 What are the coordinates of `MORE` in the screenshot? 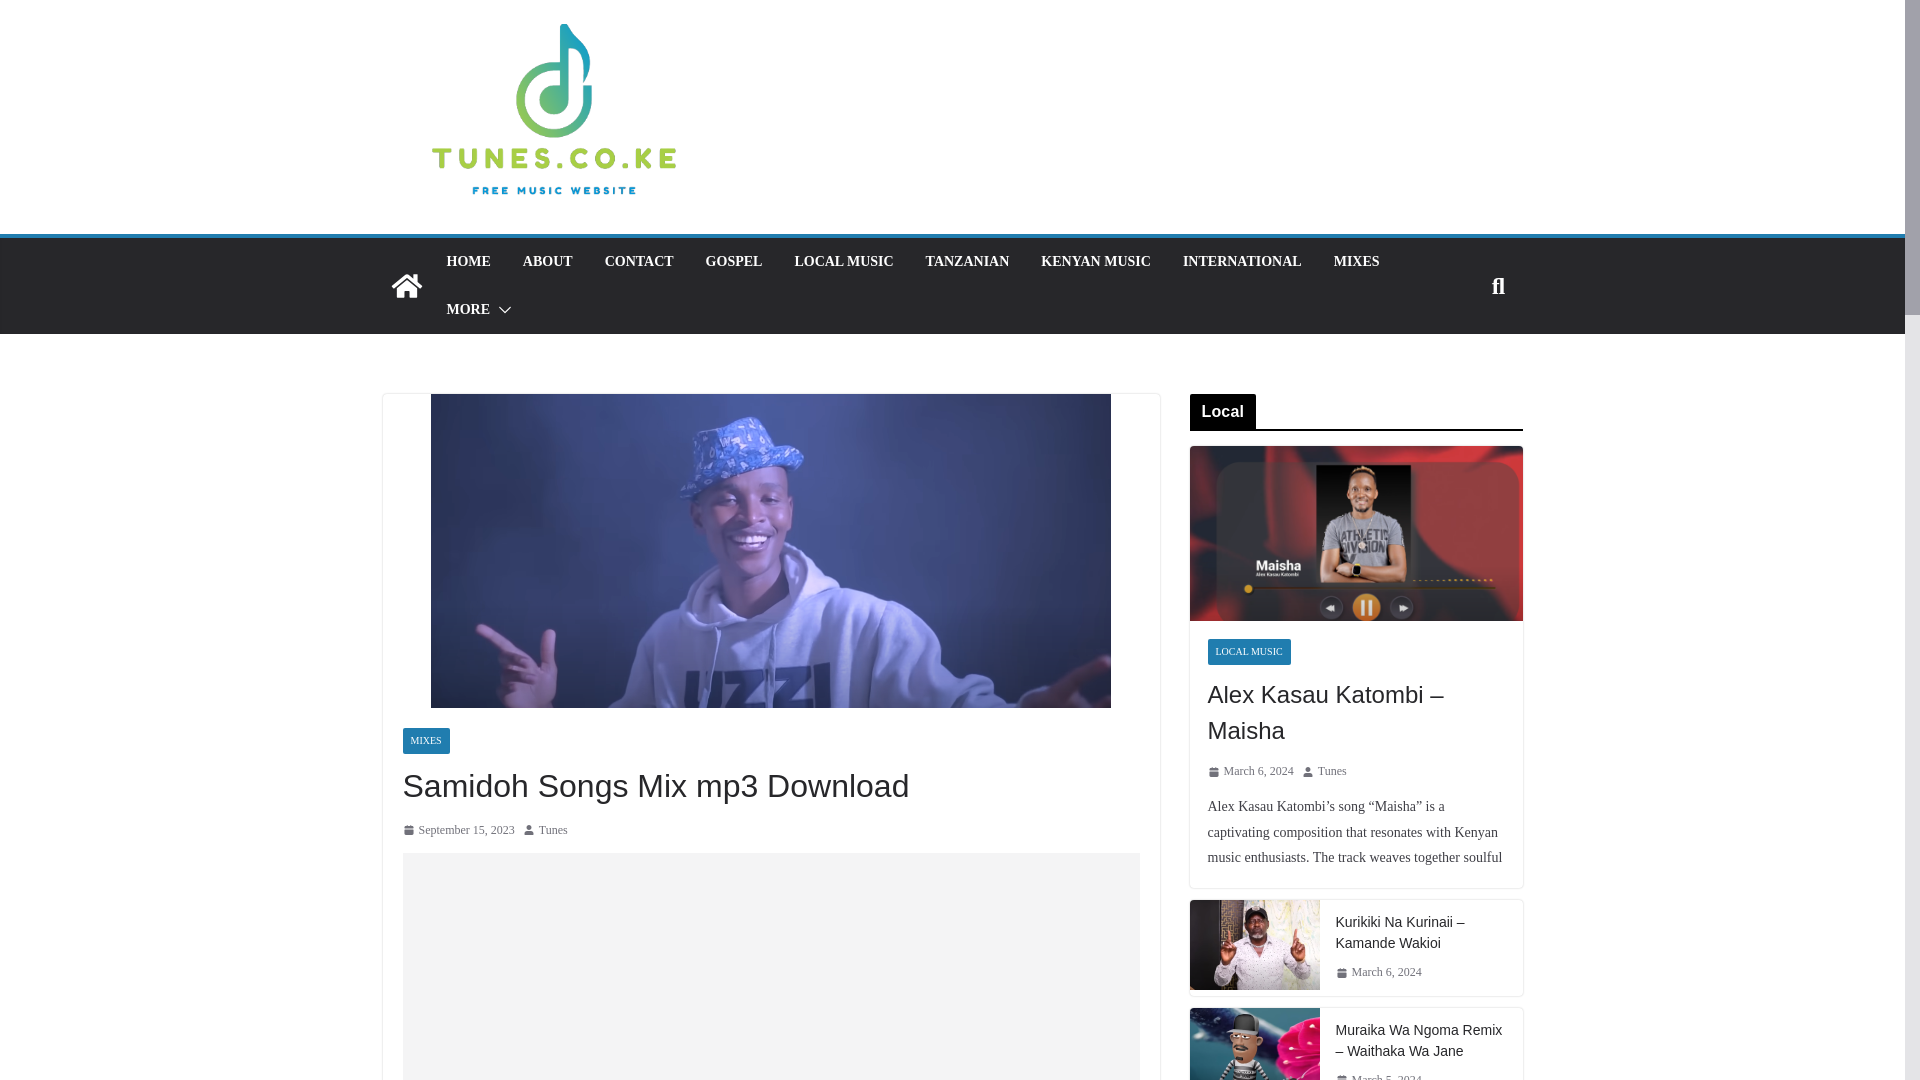 It's located at (467, 310).